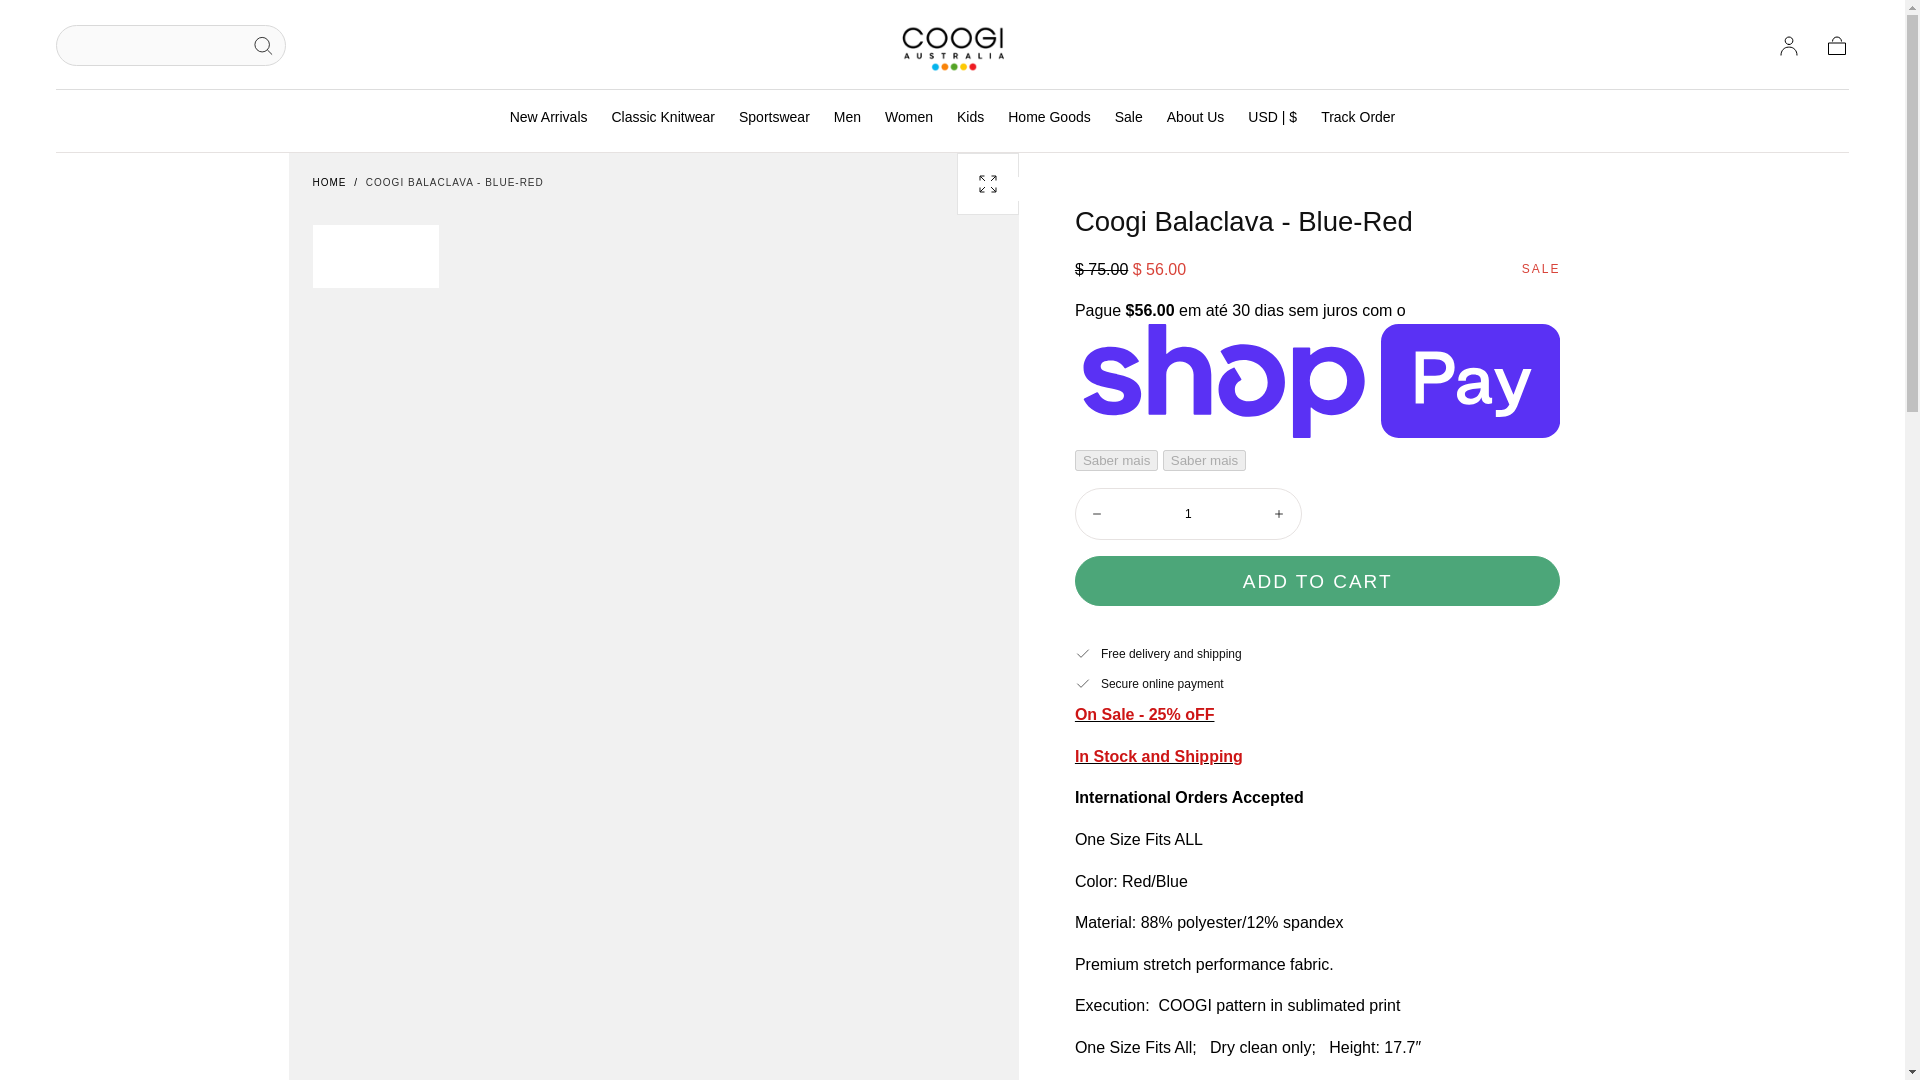  What do you see at coordinates (1188, 514) in the screenshot?
I see `1` at bounding box center [1188, 514].